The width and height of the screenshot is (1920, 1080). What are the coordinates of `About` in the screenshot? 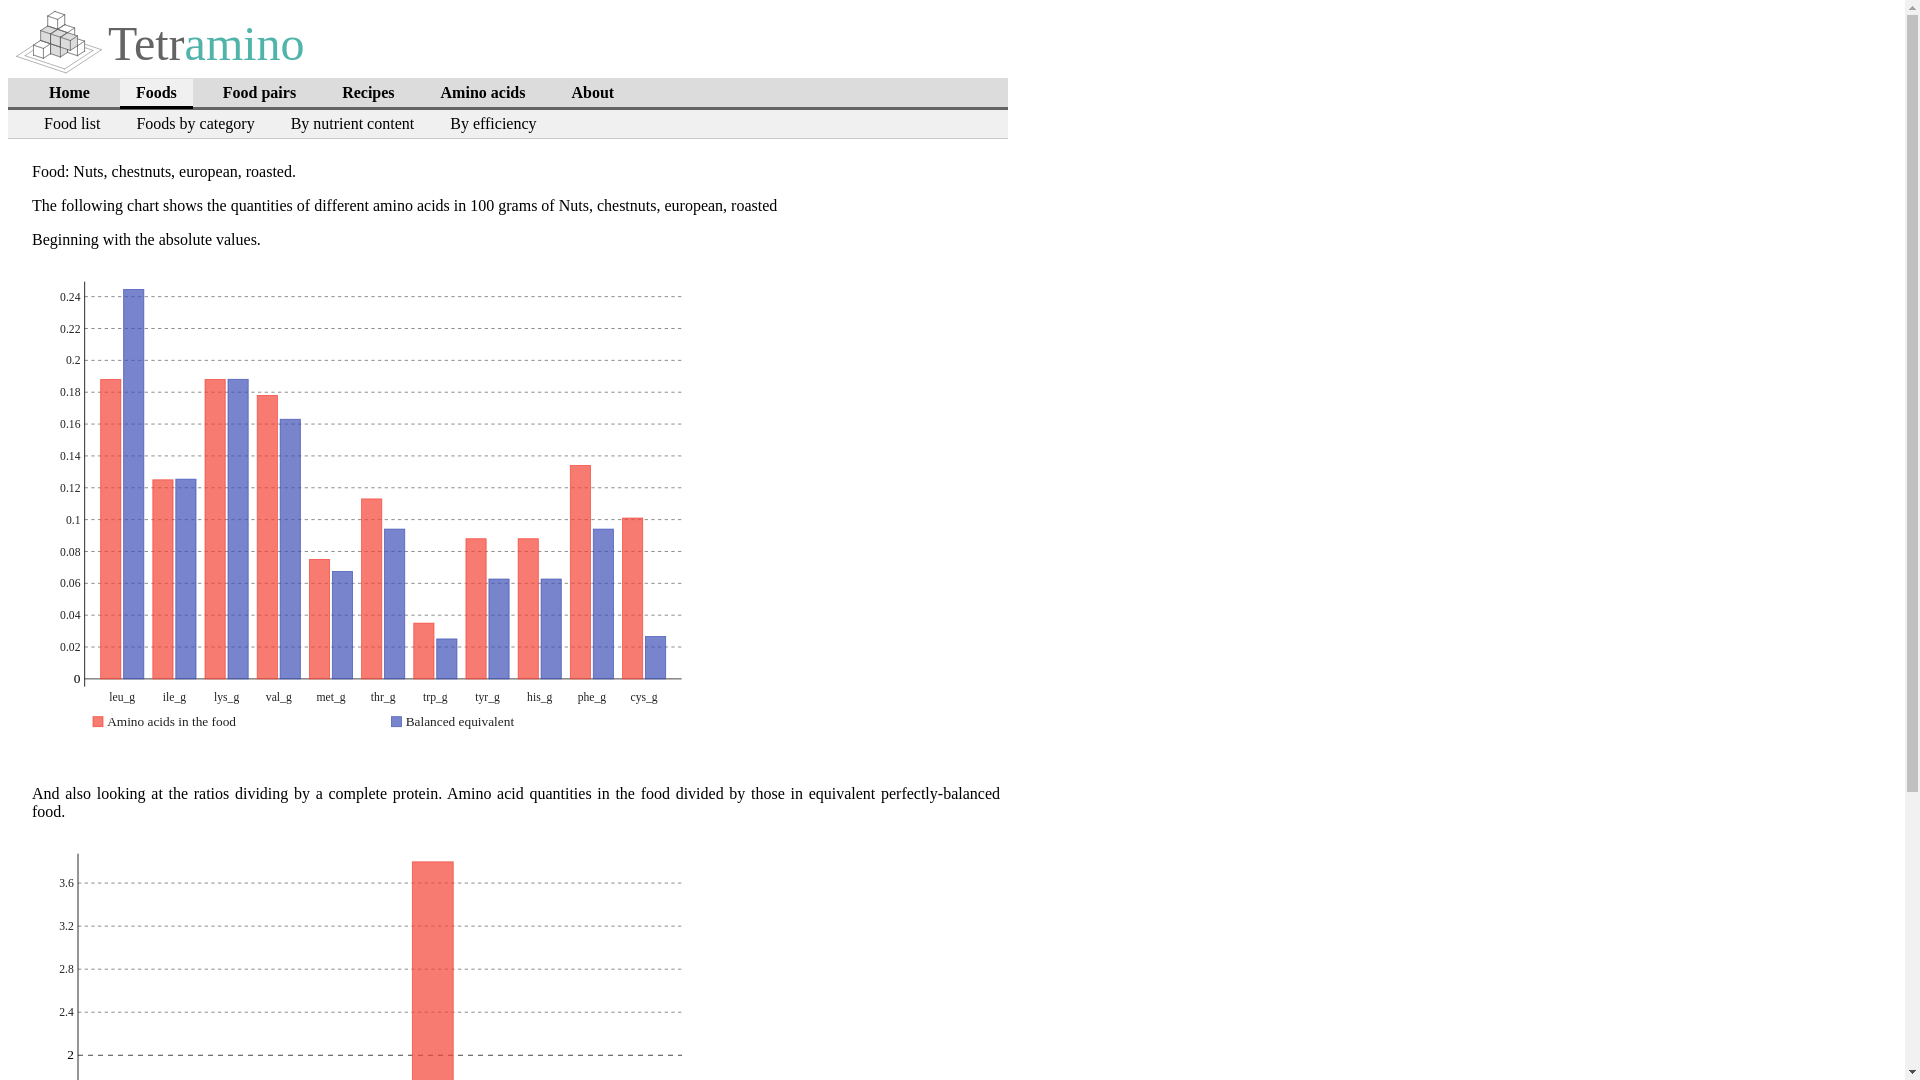 It's located at (592, 92).